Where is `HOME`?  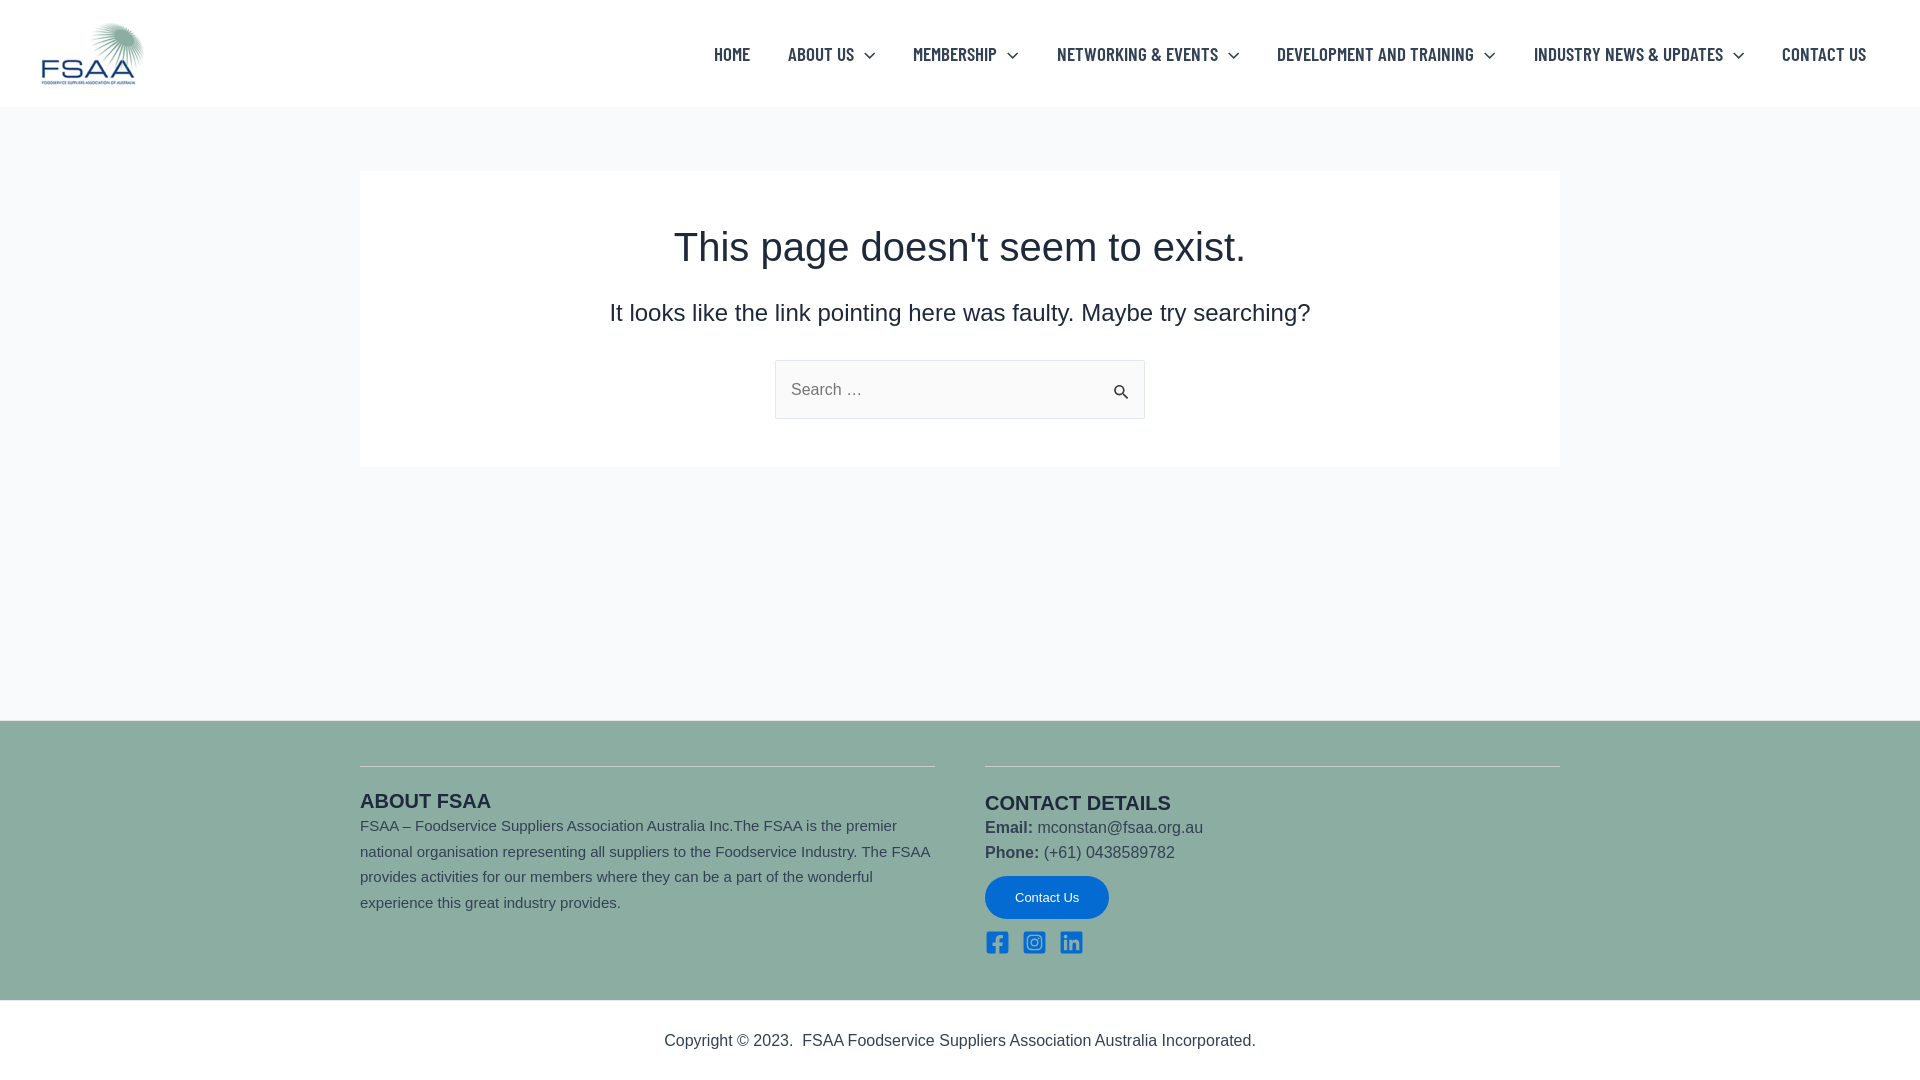 HOME is located at coordinates (732, 54).